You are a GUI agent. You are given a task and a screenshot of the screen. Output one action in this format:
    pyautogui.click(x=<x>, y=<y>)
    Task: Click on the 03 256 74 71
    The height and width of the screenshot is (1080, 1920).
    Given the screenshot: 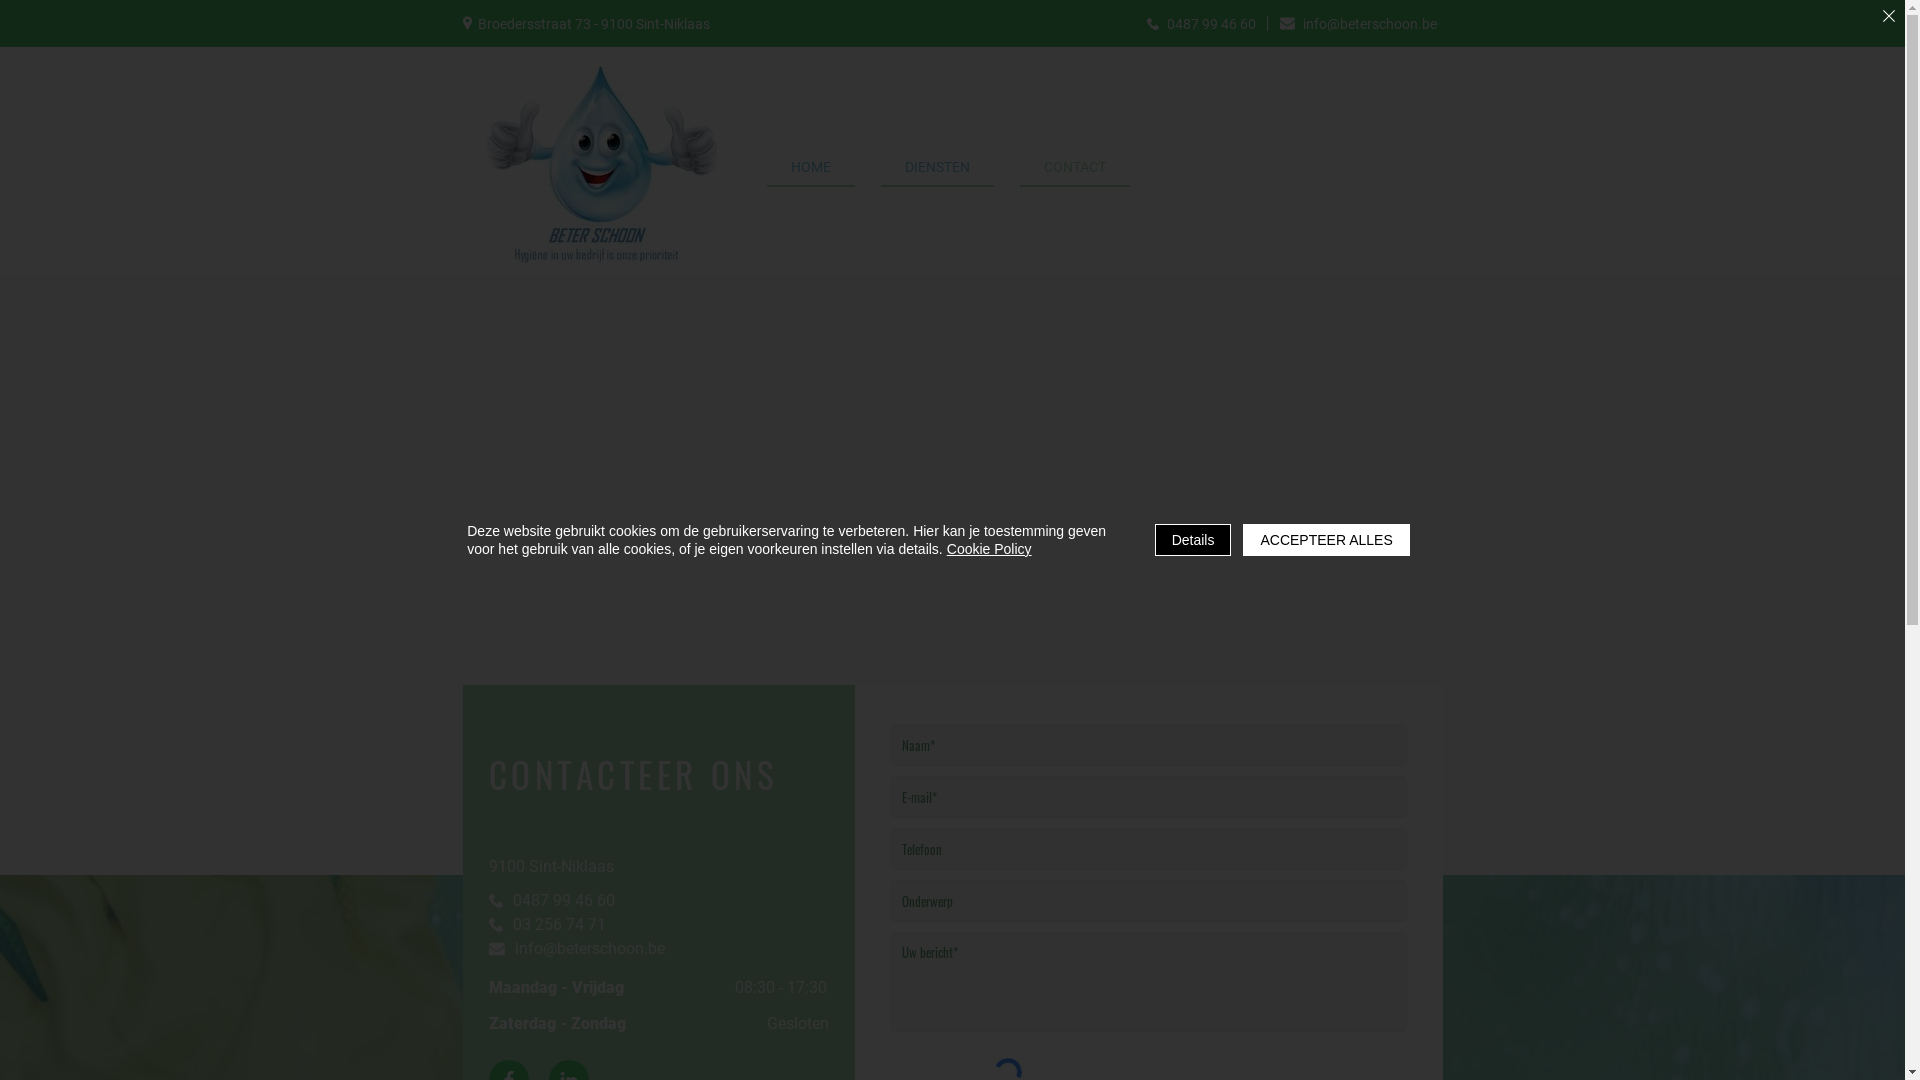 What is the action you would take?
    pyautogui.click(x=584, y=924)
    